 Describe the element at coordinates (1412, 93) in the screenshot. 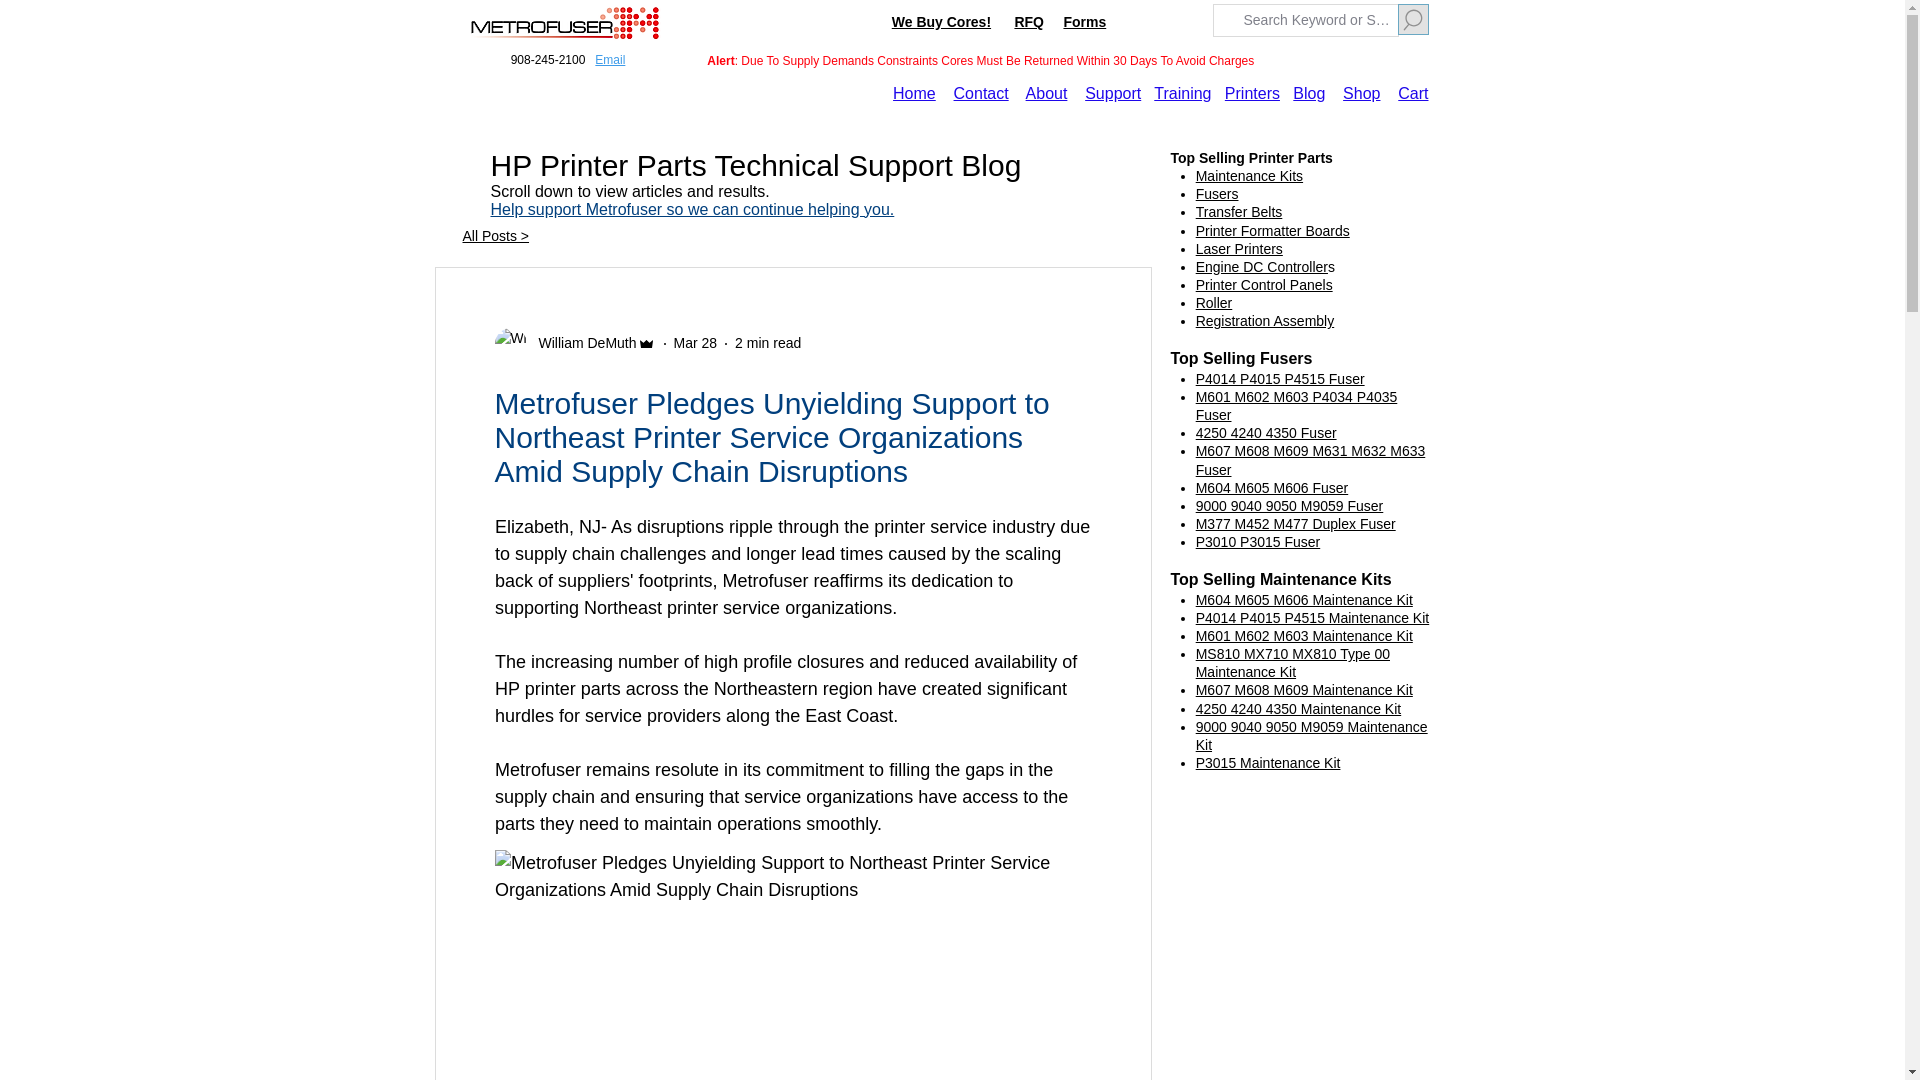

I see `Cart` at that location.